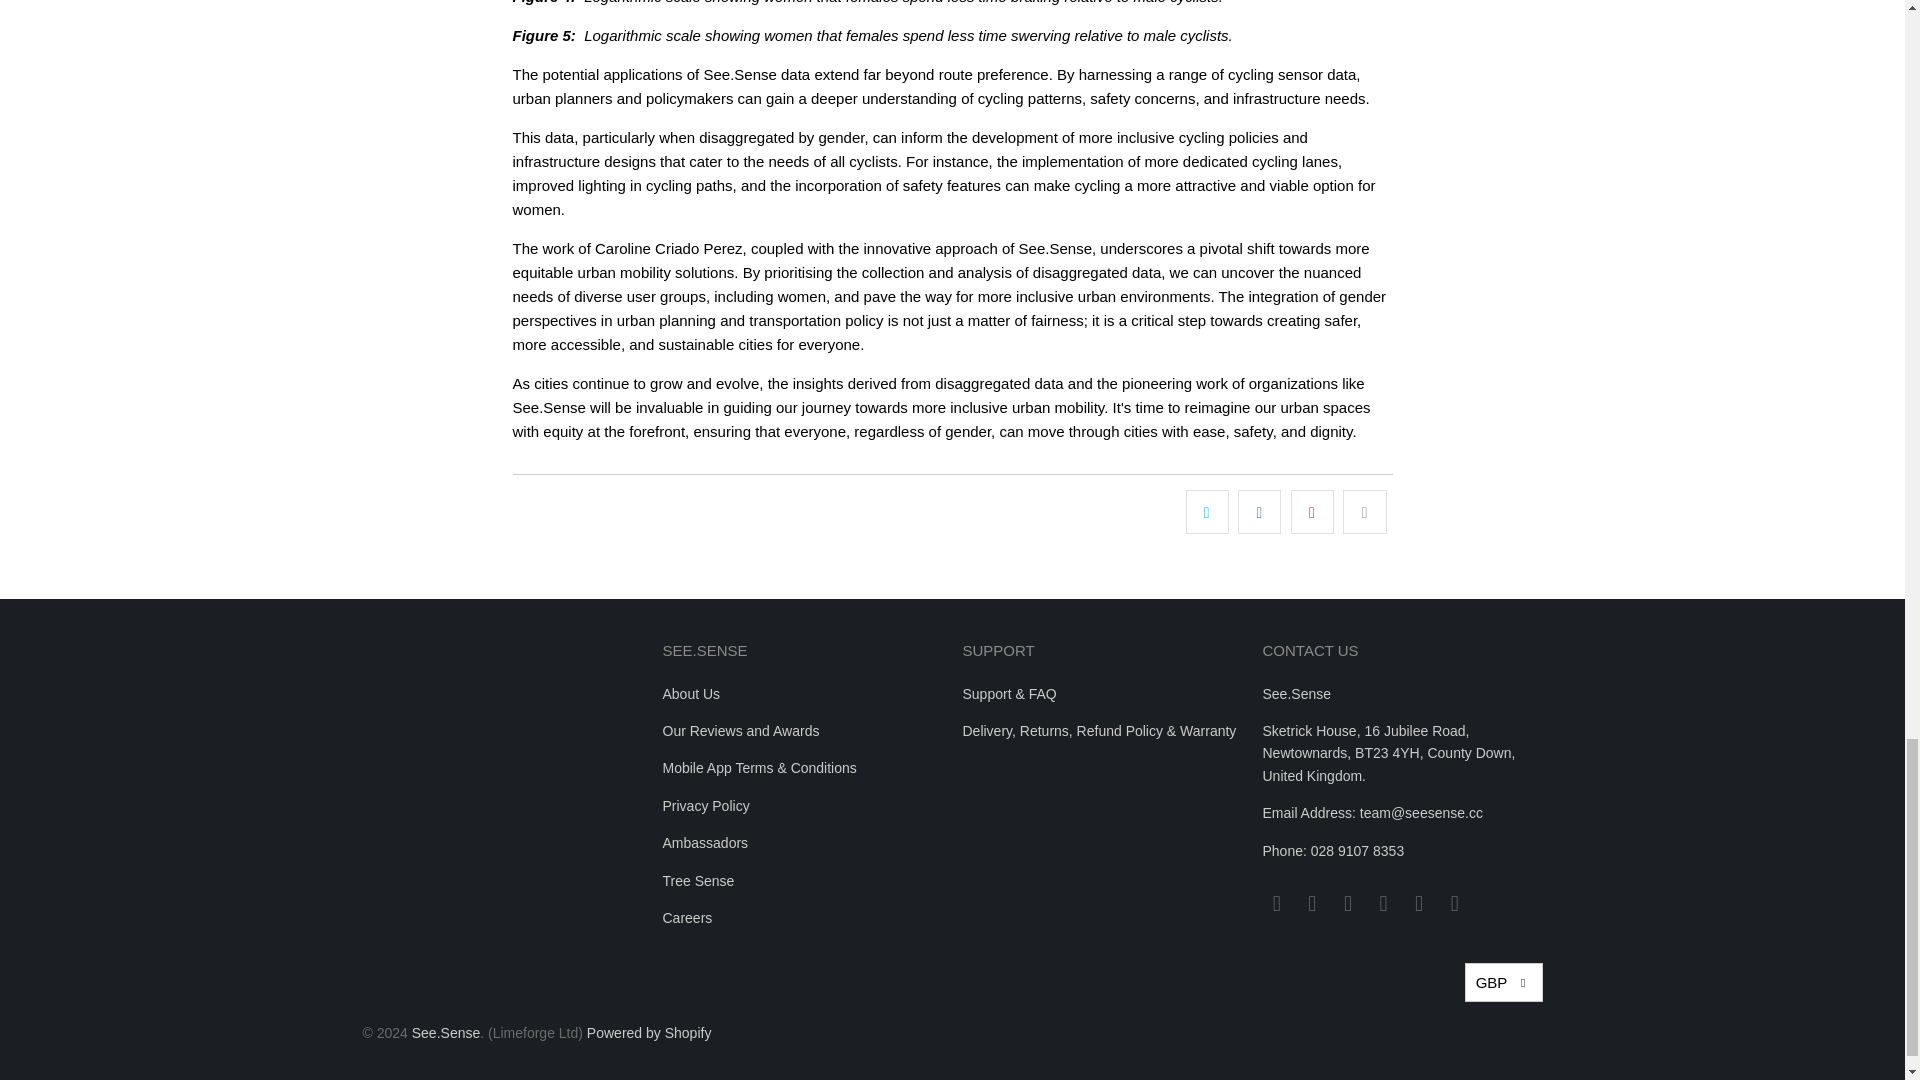  Describe the element at coordinates (1348, 904) in the screenshot. I see `See.Sense on Instagram` at that location.